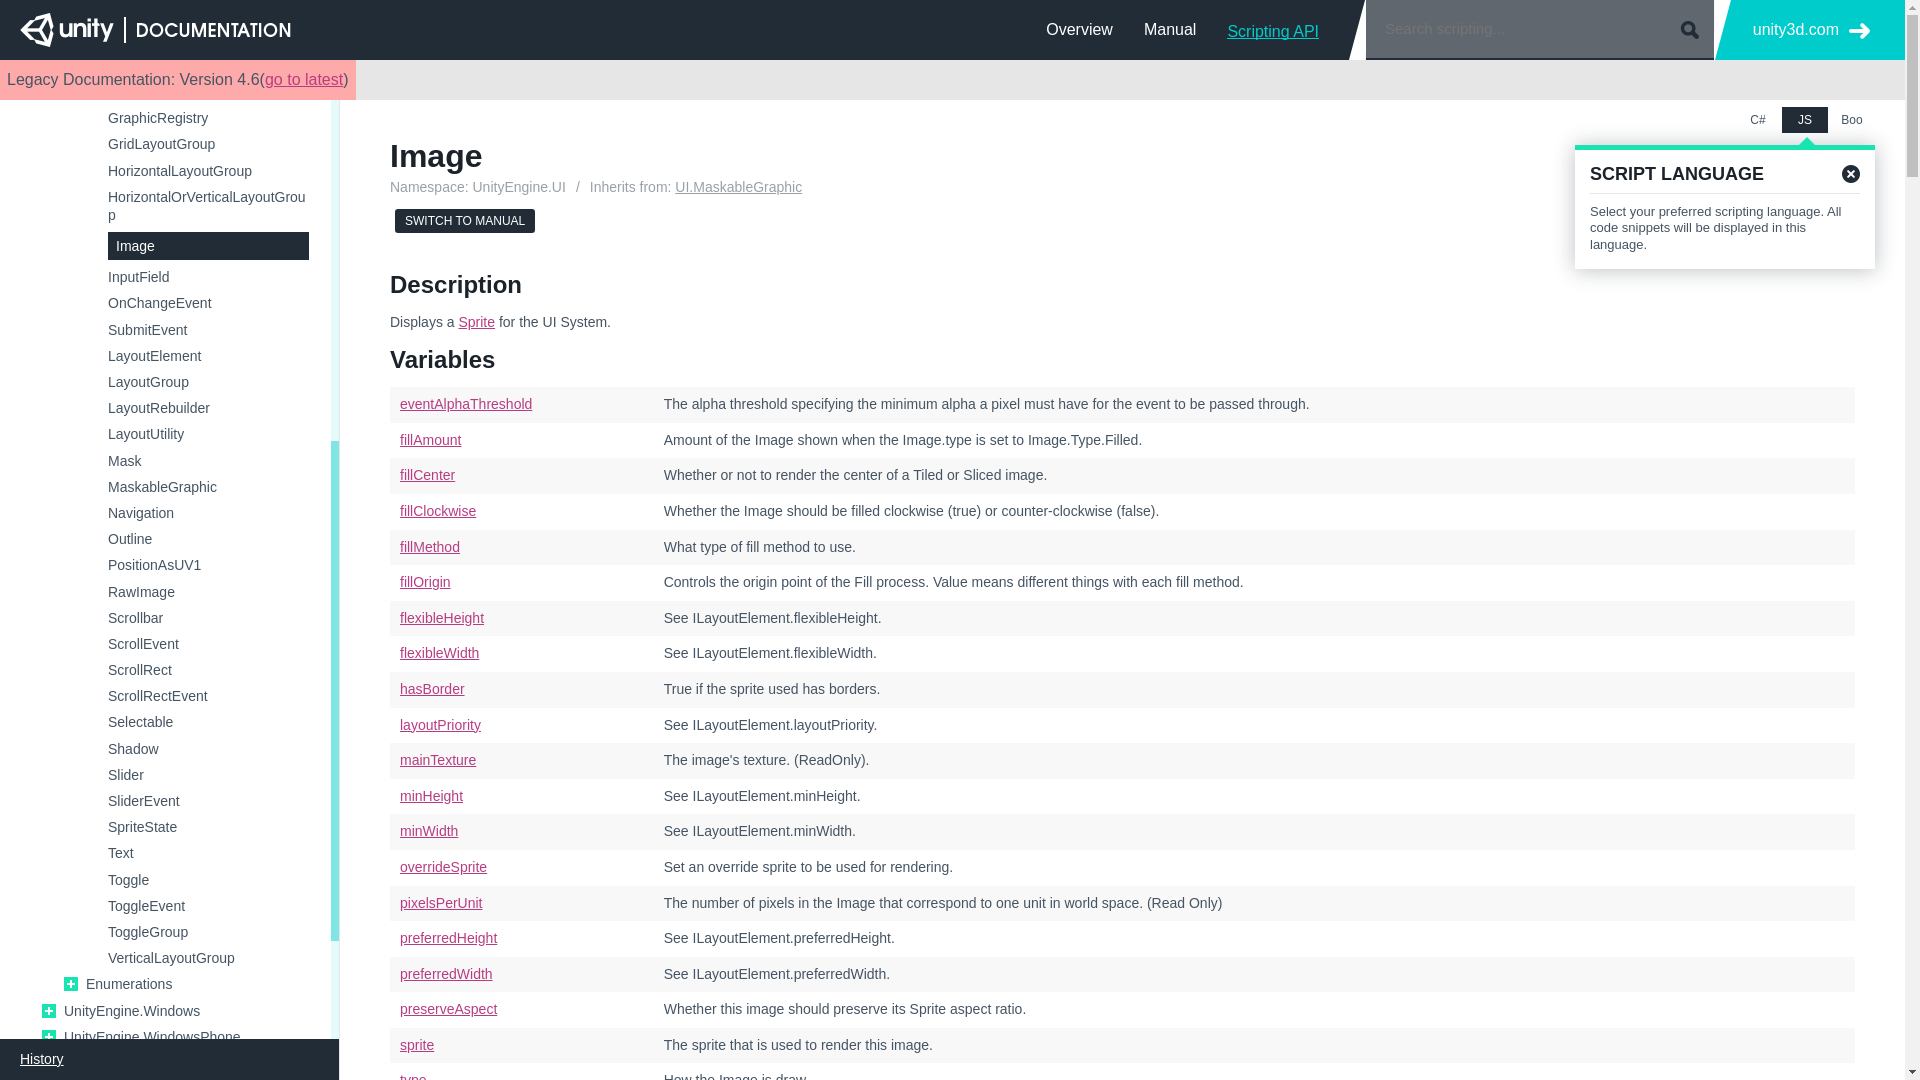 The height and width of the screenshot is (1080, 1920). Describe the element at coordinates (1170, 29) in the screenshot. I see `Manual` at that location.